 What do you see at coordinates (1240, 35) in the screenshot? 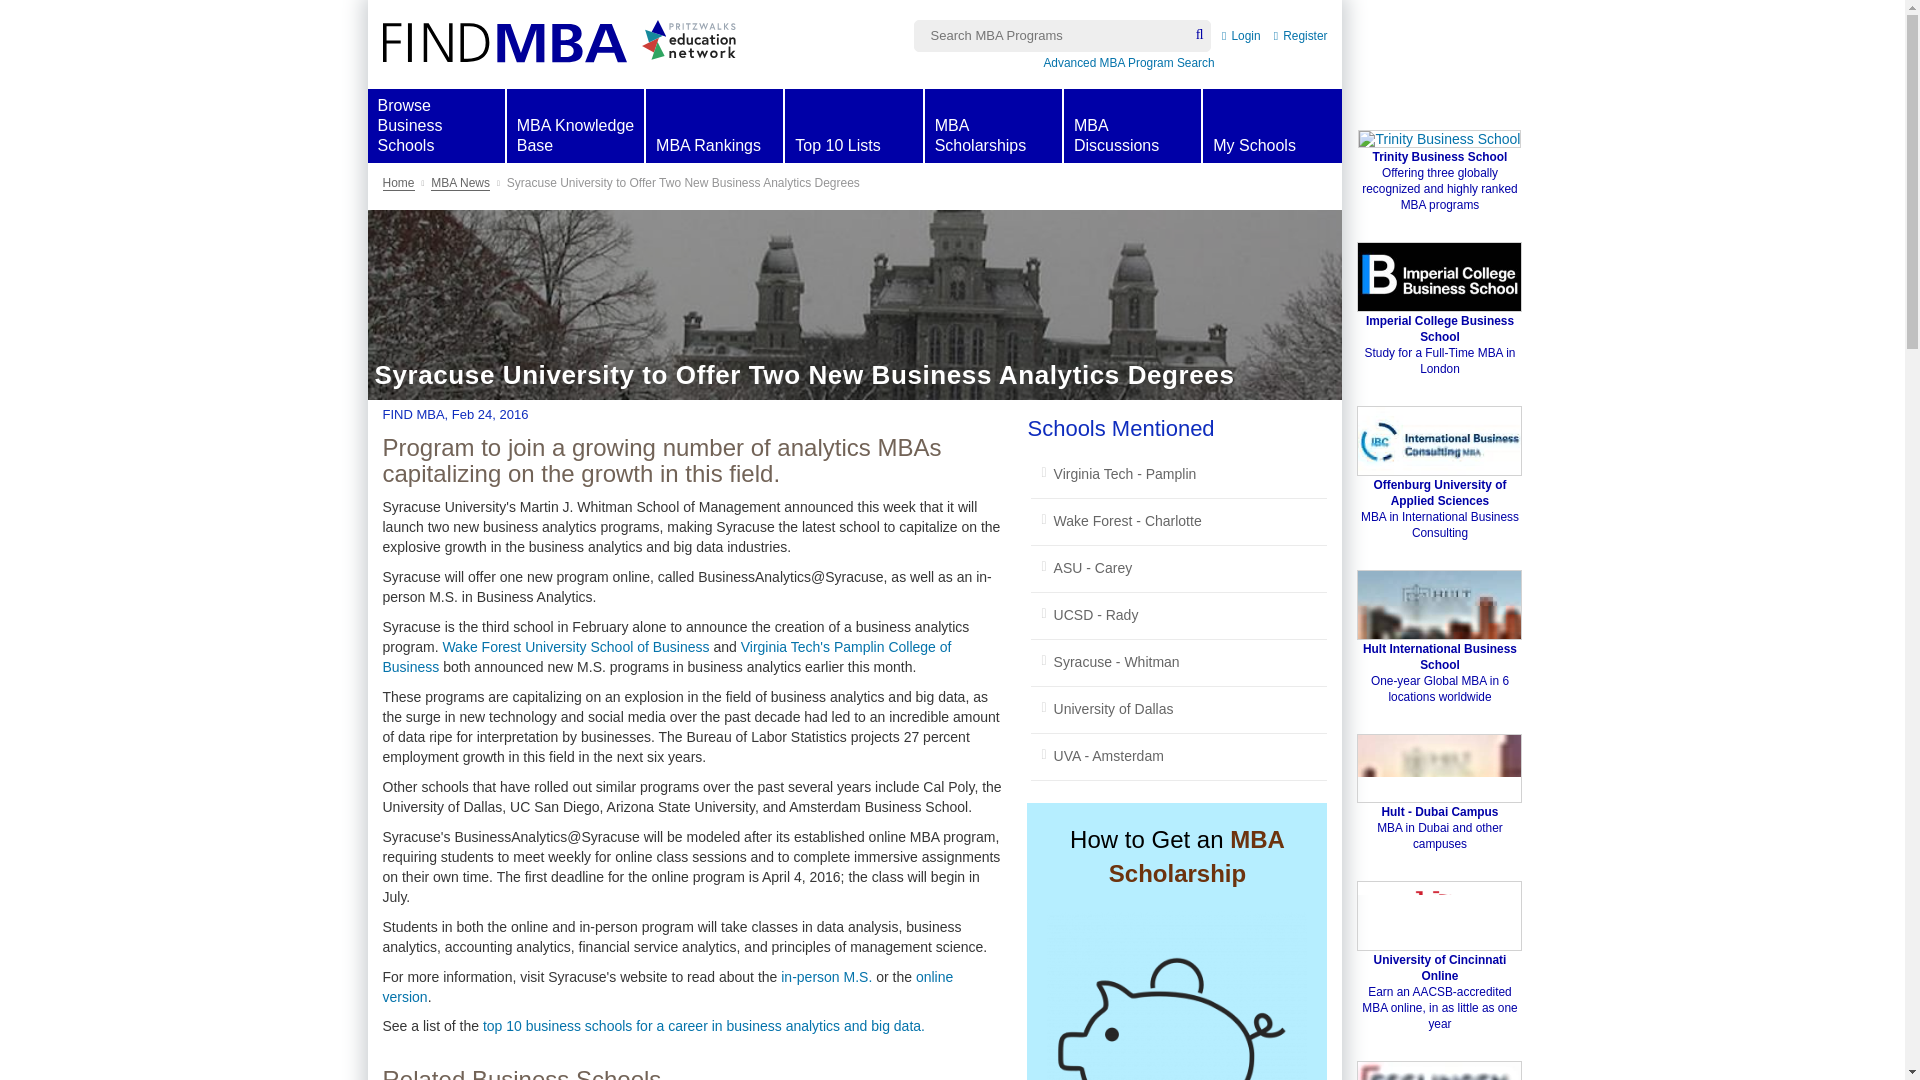
I see `Syracuse University - Whitman School of Management` at bounding box center [1240, 35].